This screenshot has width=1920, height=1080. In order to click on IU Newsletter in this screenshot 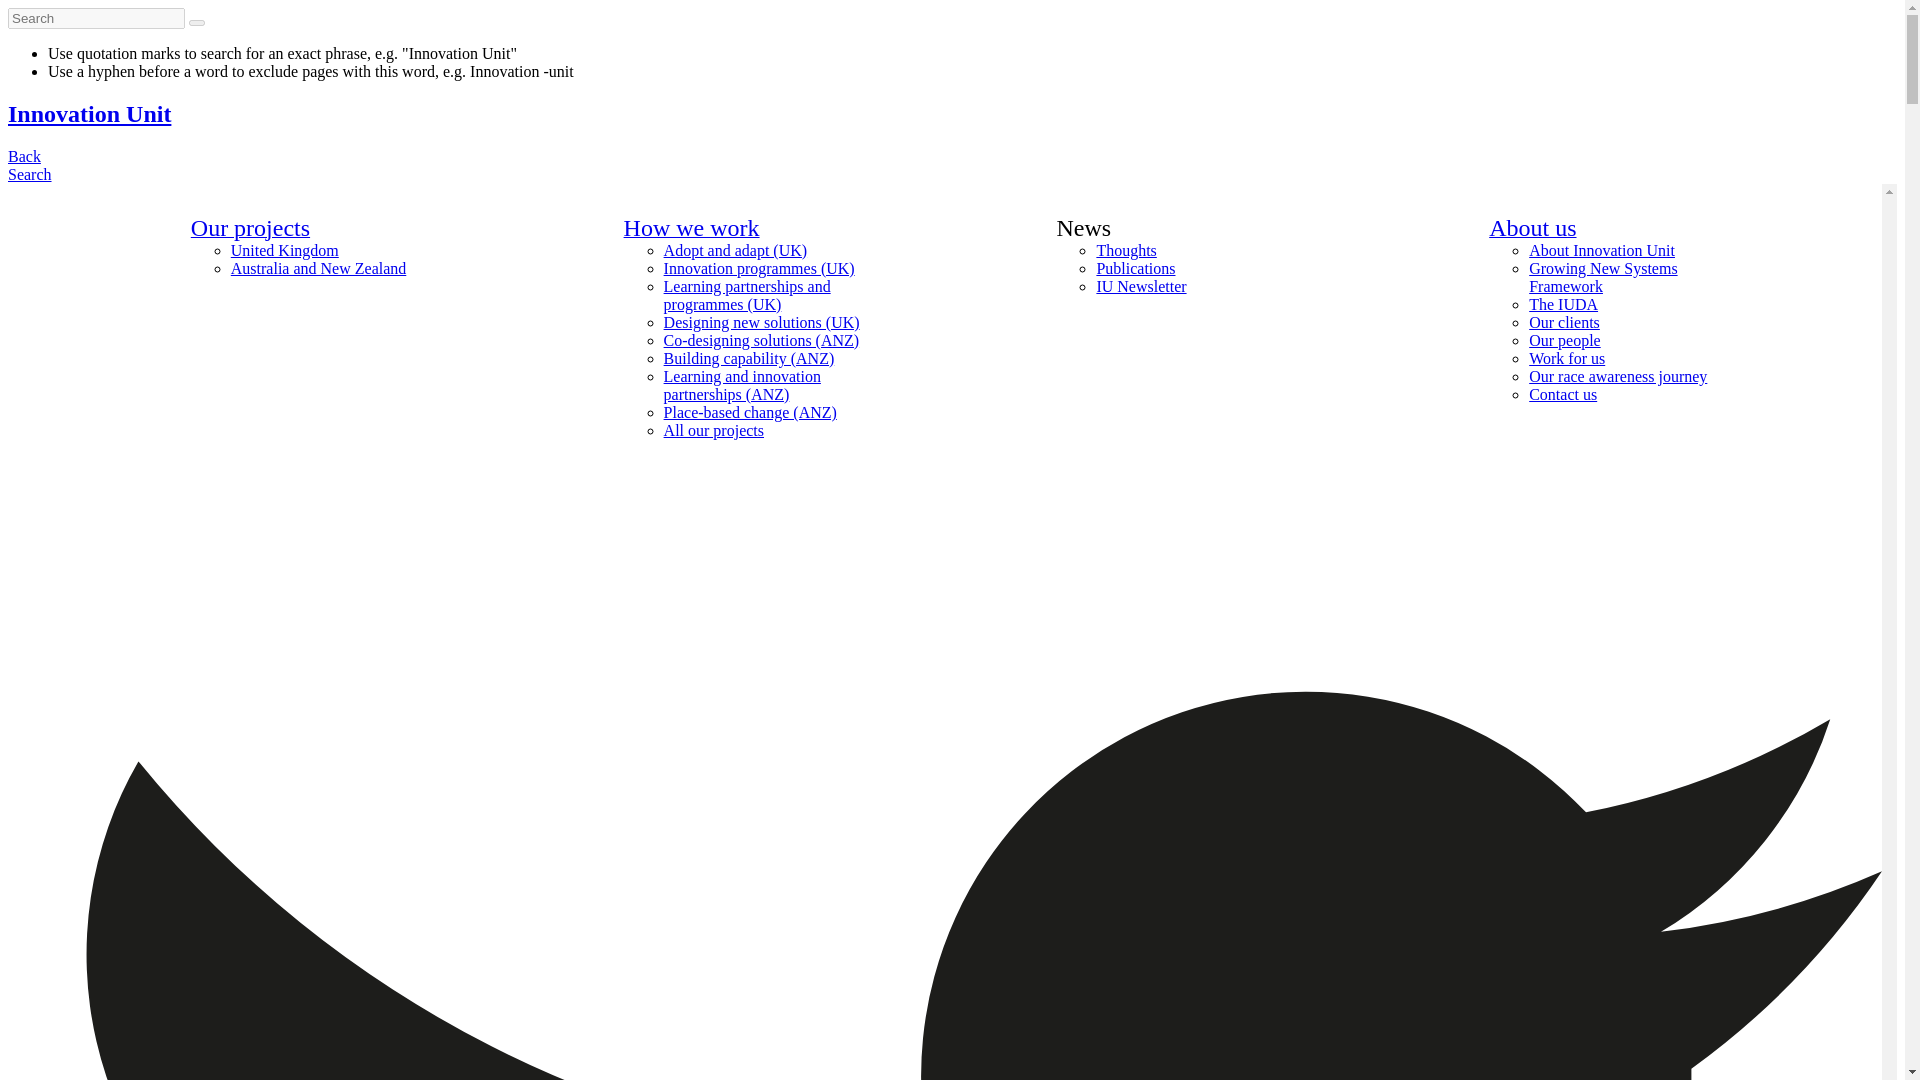, I will do `click(1141, 286)`.